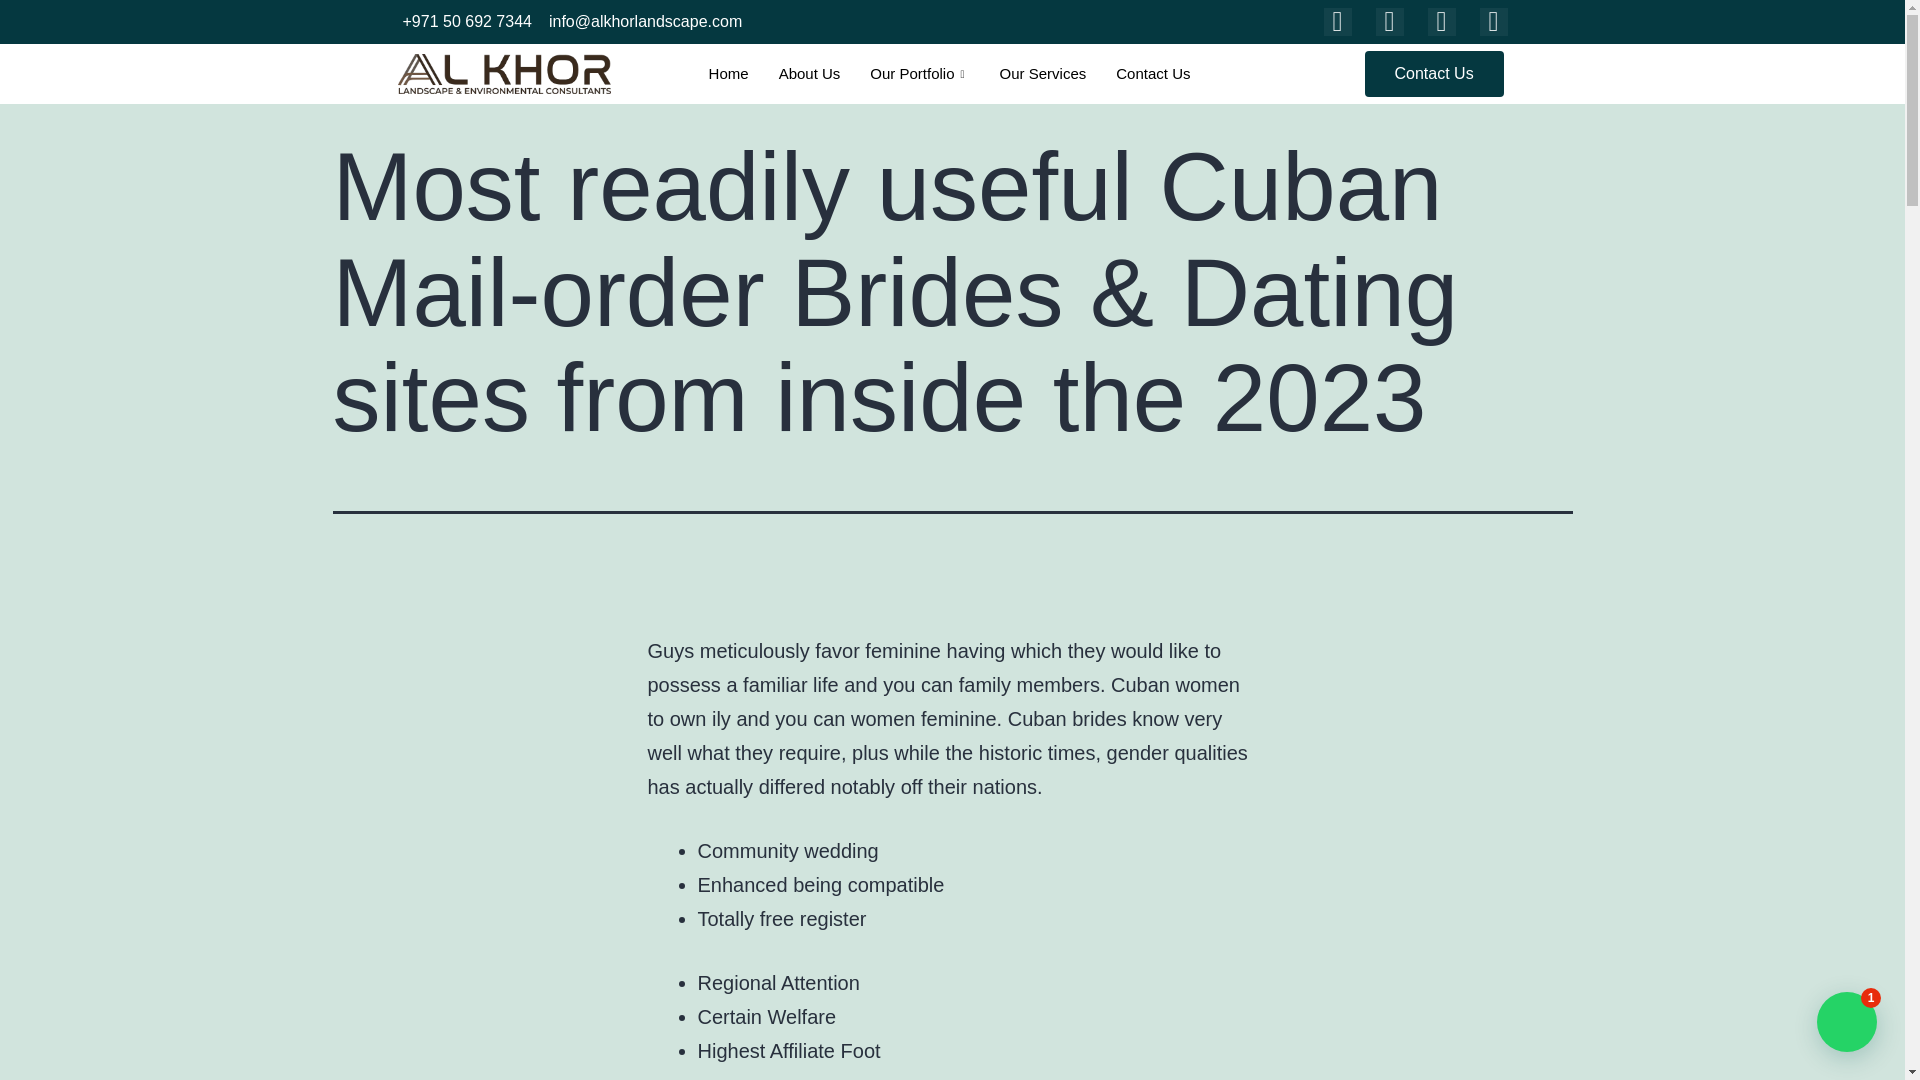 This screenshot has width=1920, height=1080. What do you see at coordinates (1152, 74) in the screenshot?
I see `Contact Us` at bounding box center [1152, 74].